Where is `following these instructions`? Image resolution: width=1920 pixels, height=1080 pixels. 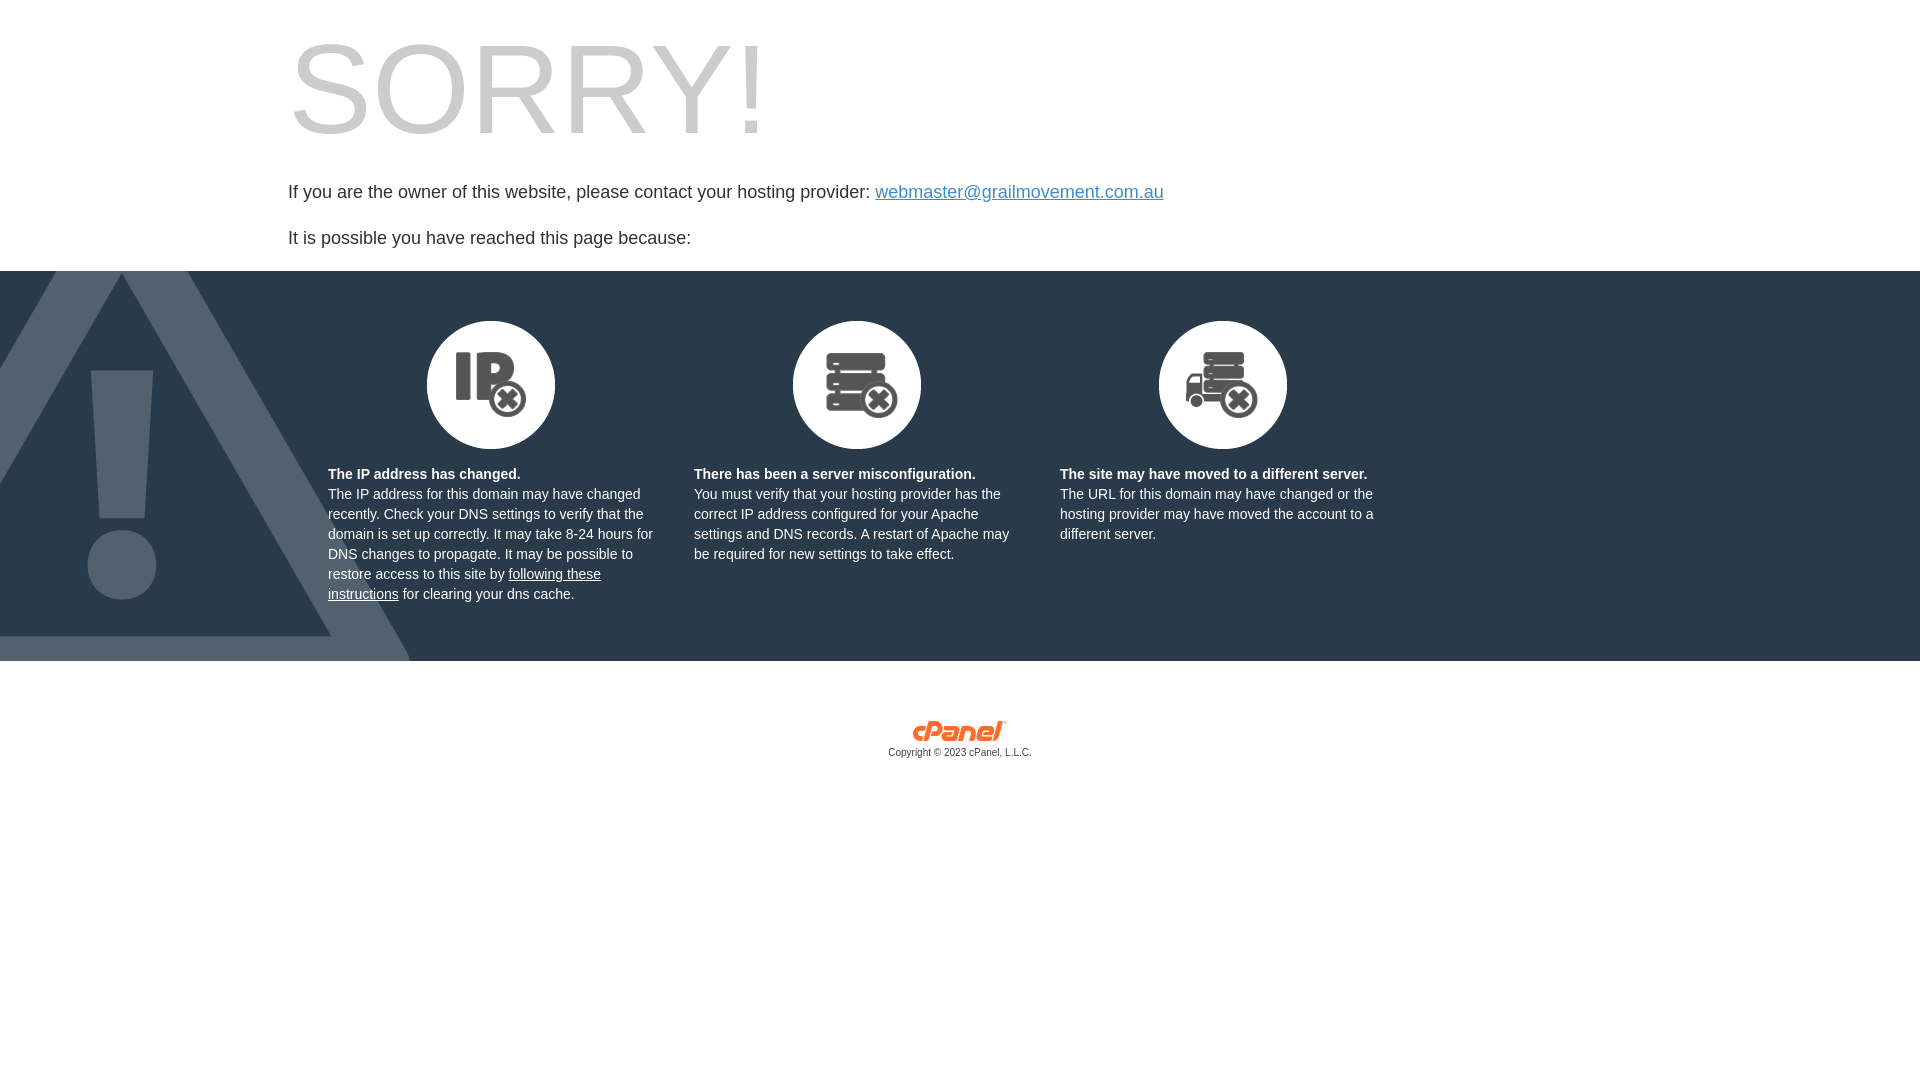
following these instructions is located at coordinates (464, 584).